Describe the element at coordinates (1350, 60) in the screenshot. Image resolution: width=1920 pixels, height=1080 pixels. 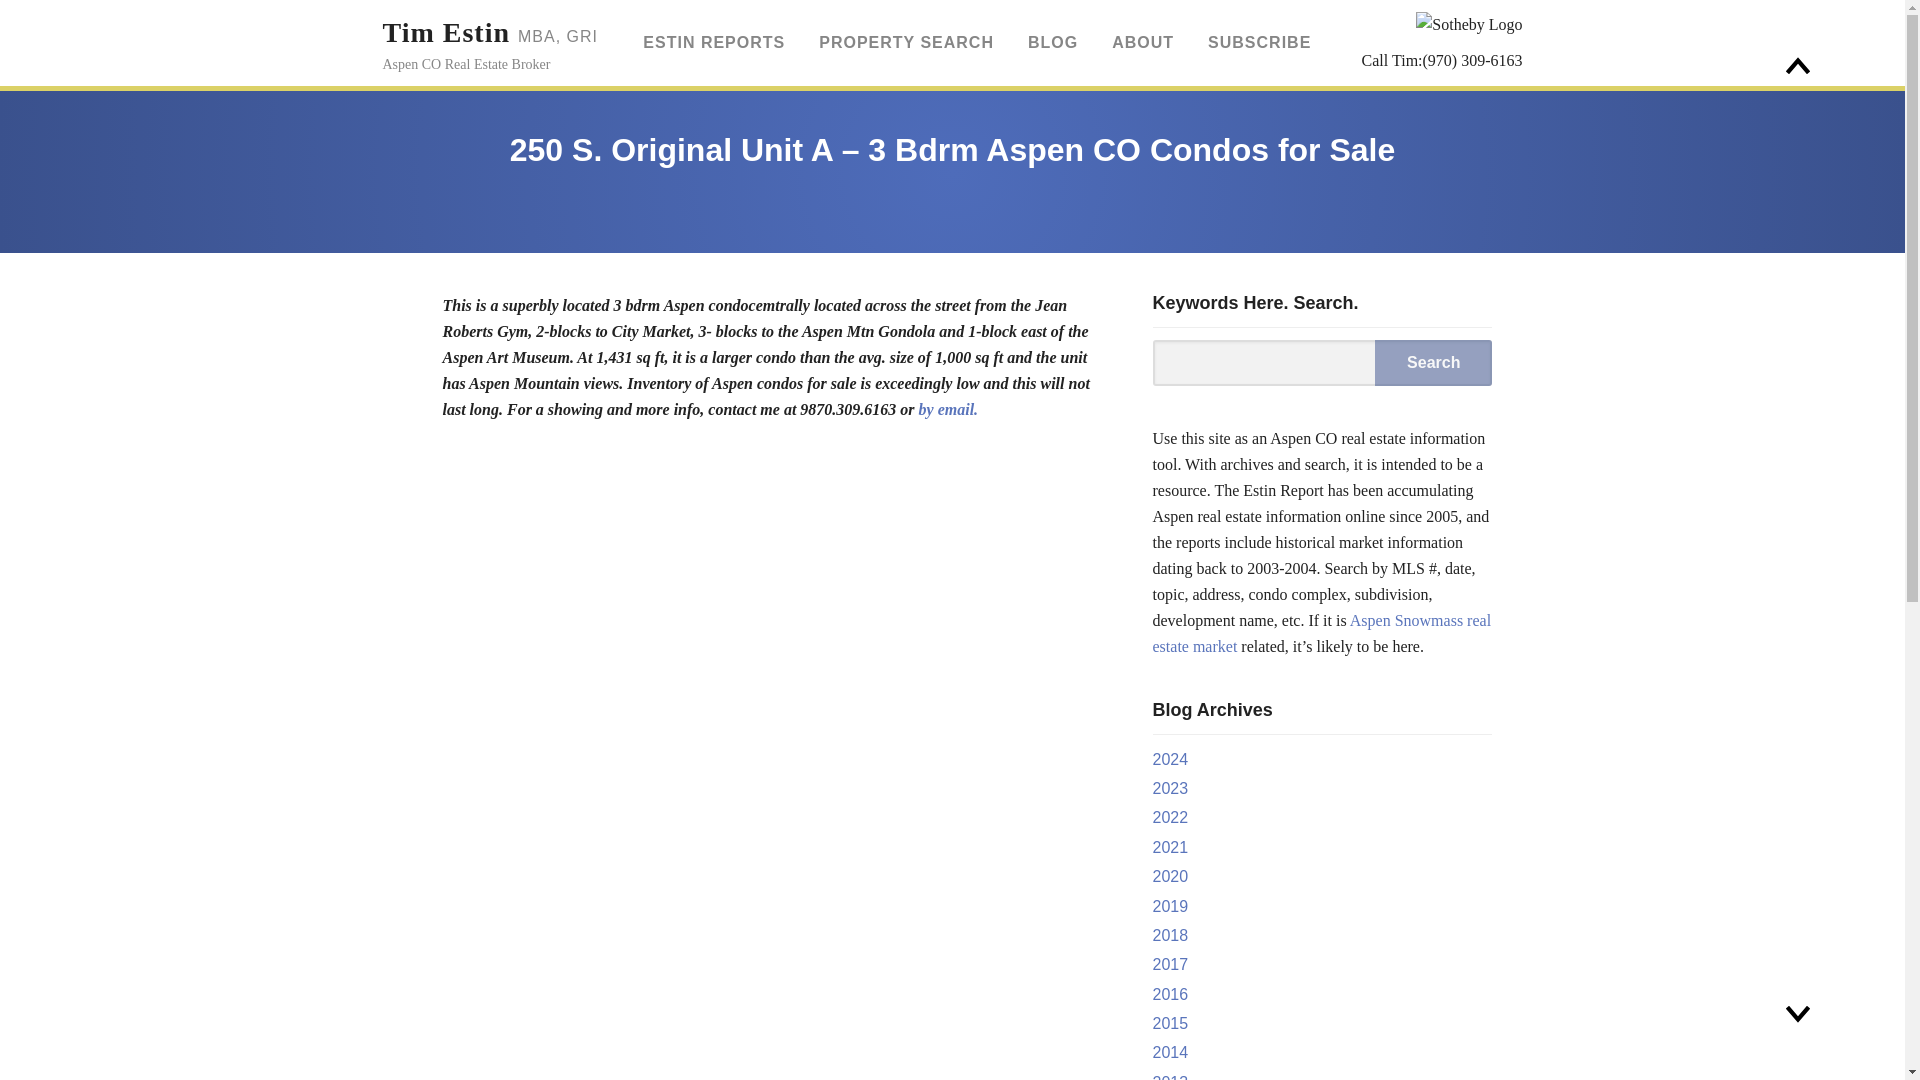
I see `Call Tim Estin Phone Icon` at that location.